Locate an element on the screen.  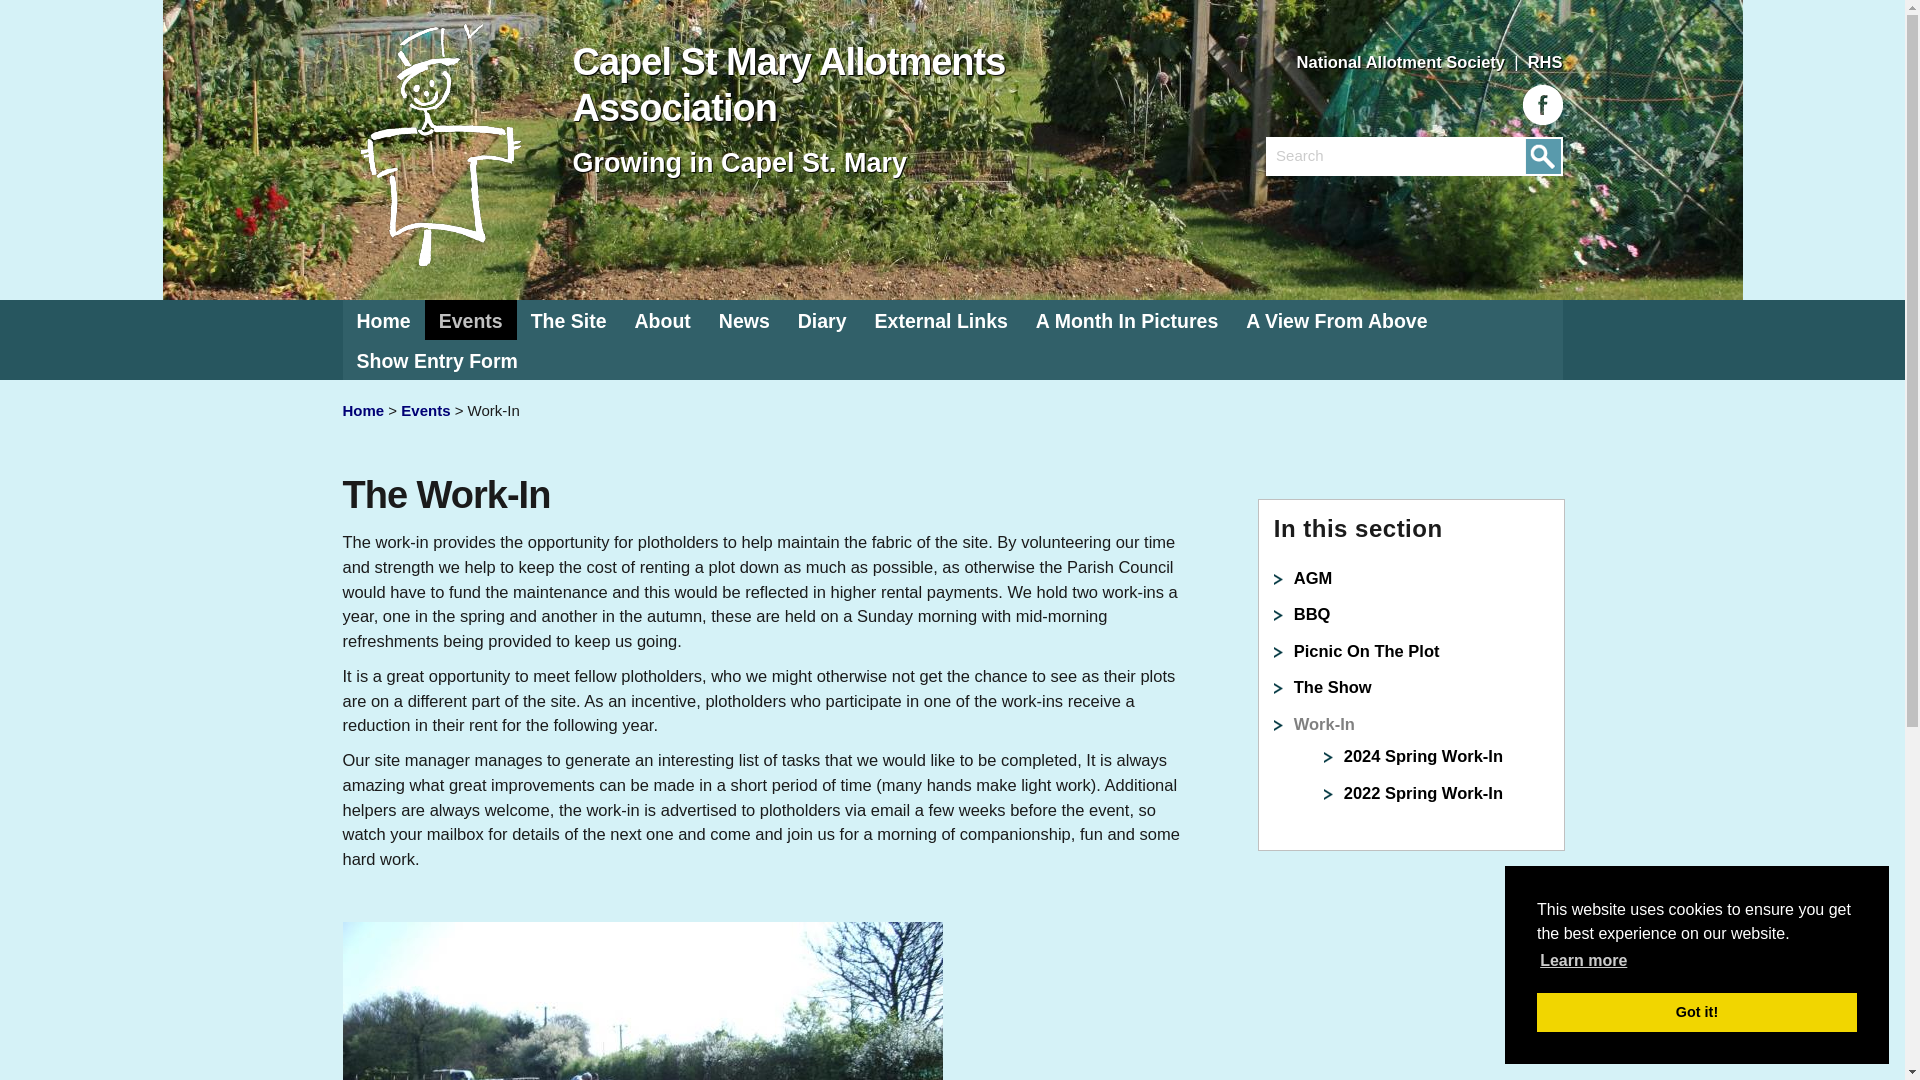
 RHS is located at coordinates (822, 320).